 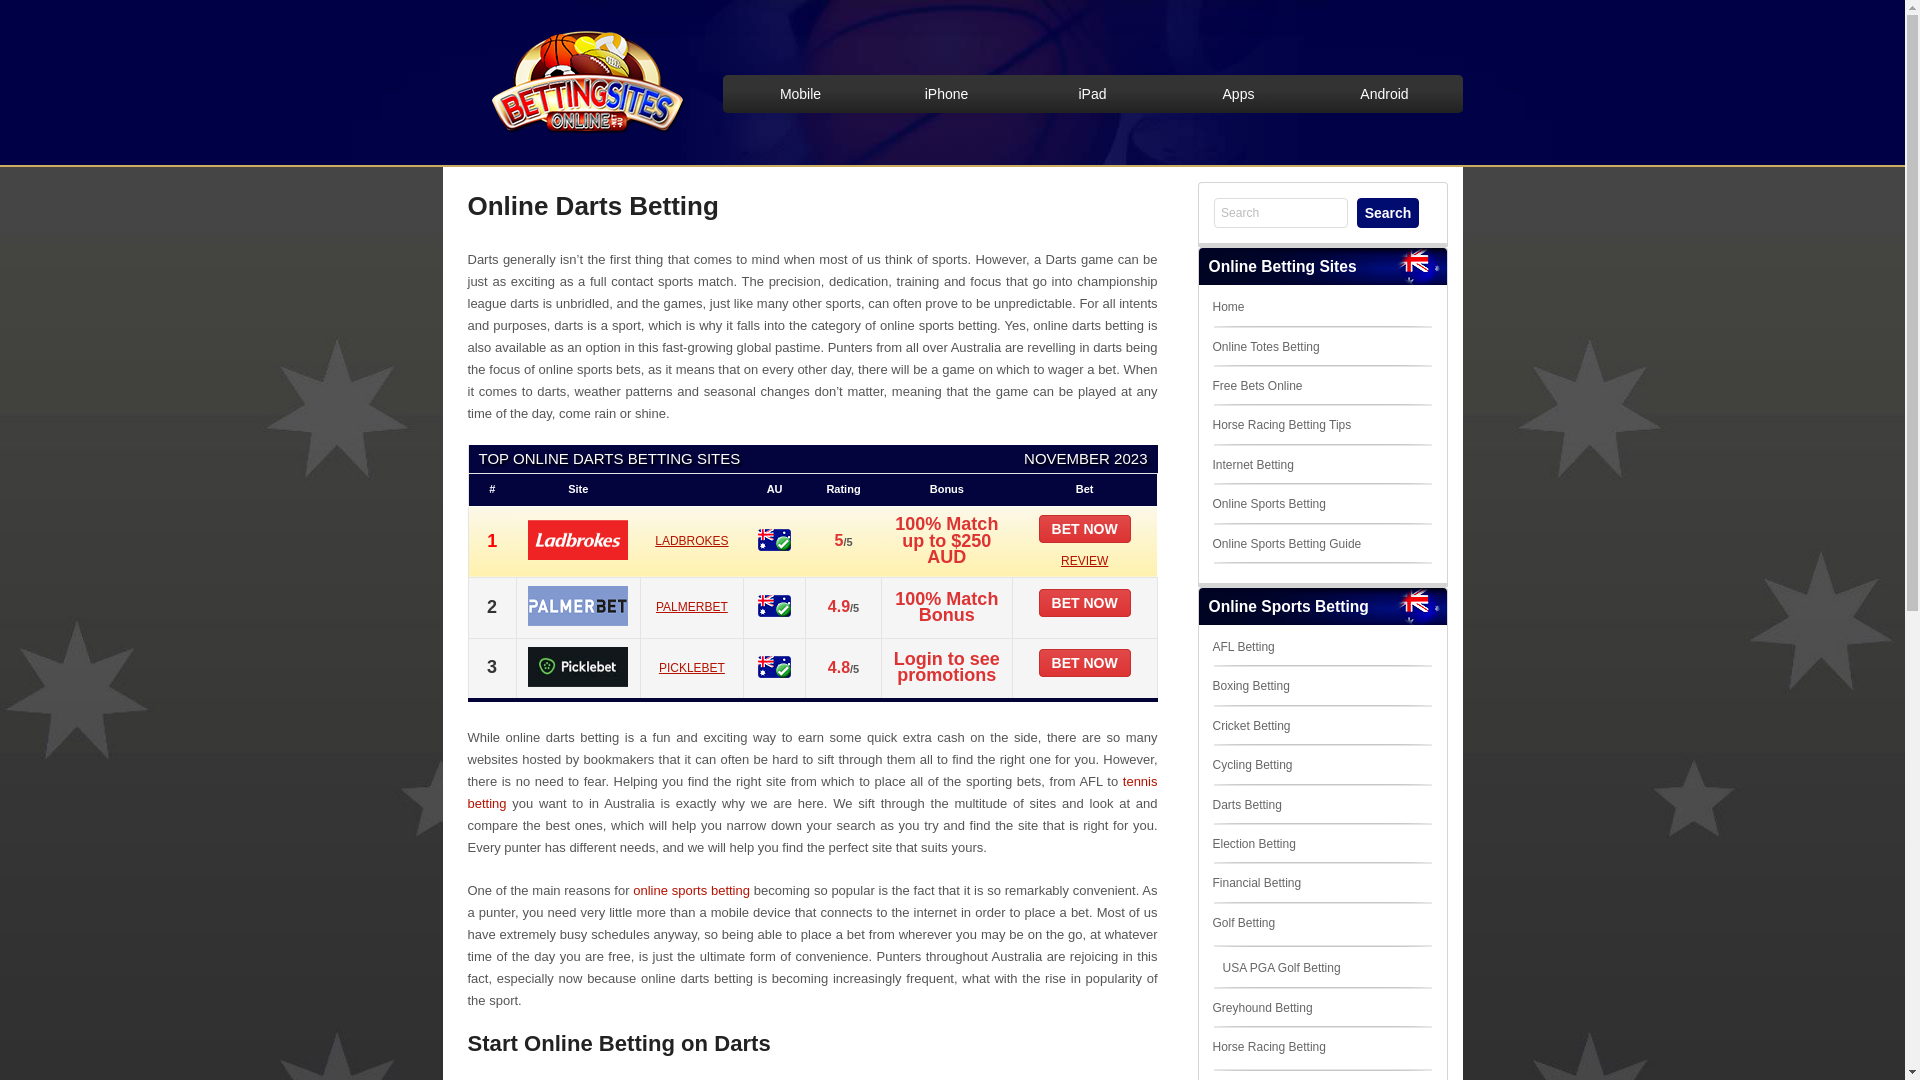 I want to click on Cycling Betting, so click(x=1252, y=765).